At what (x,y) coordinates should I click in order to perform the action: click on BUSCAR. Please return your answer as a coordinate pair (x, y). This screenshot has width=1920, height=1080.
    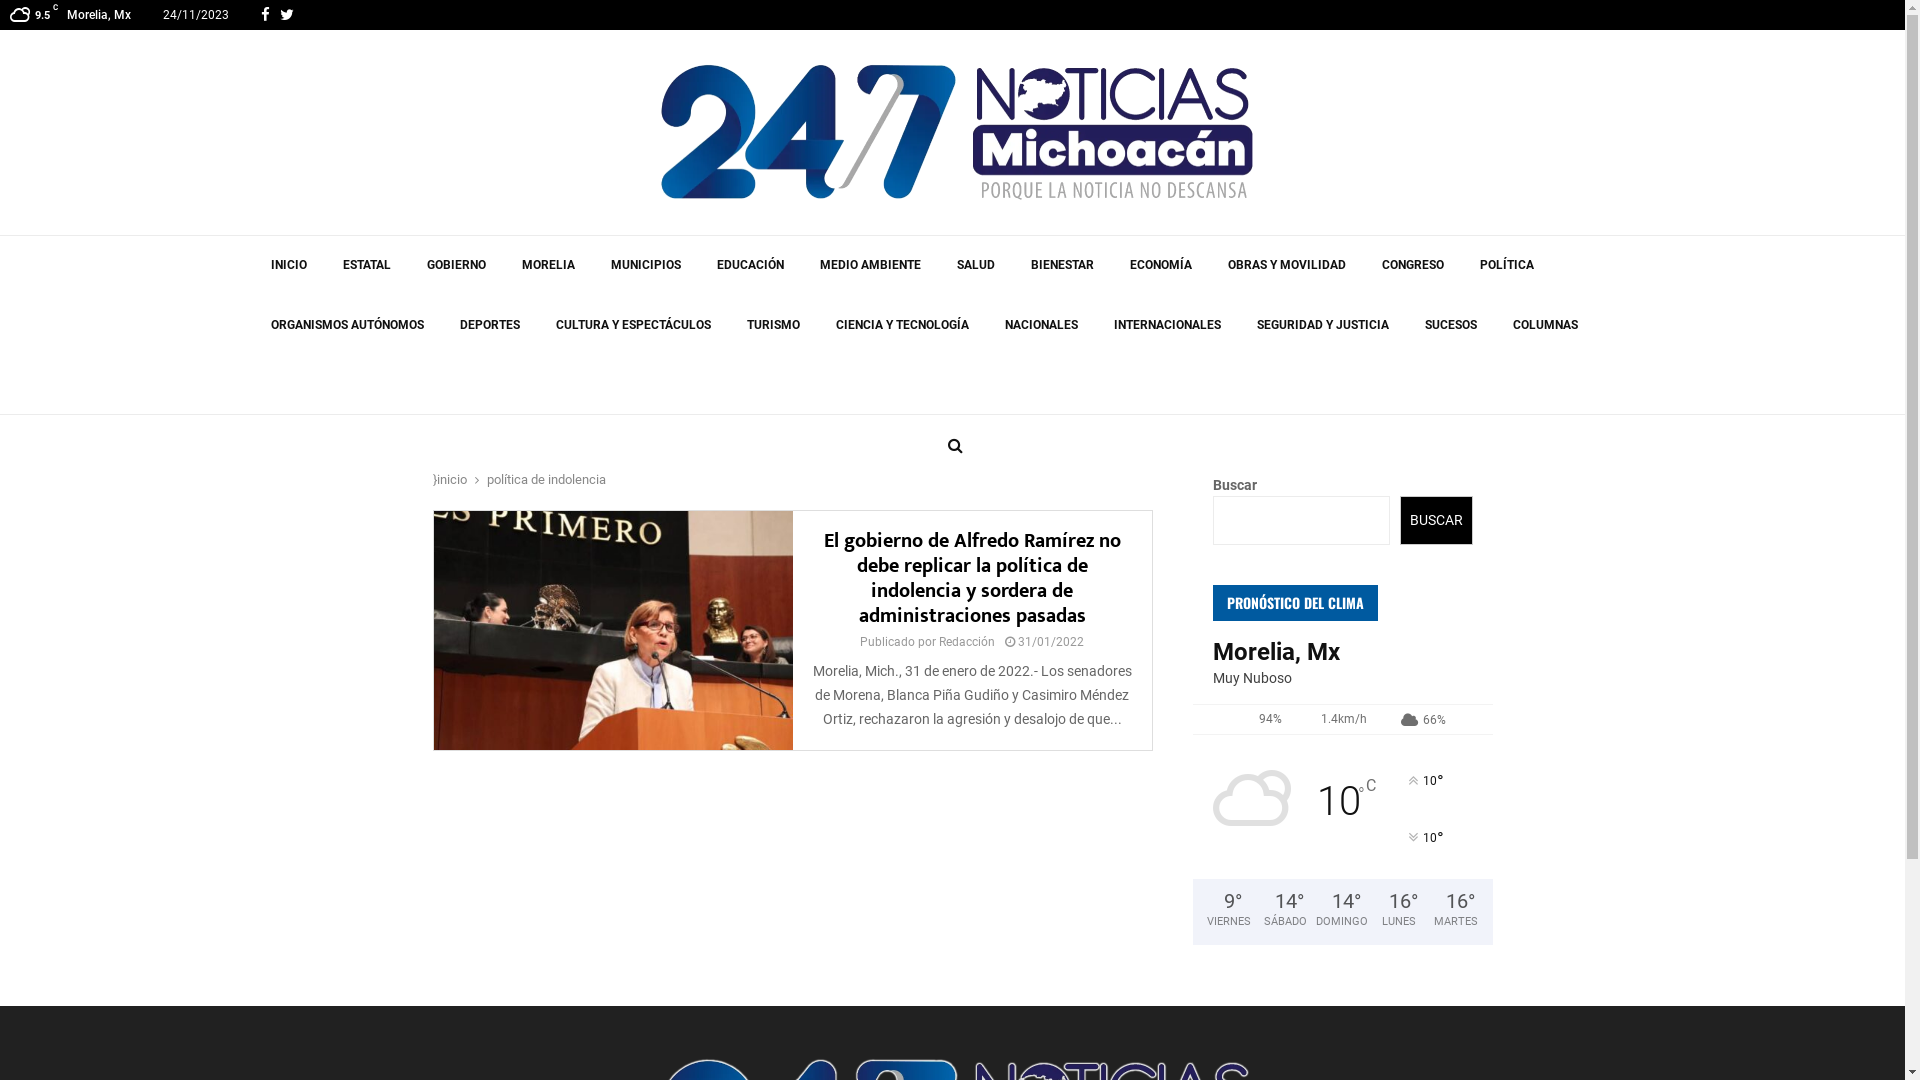
    Looking at the image, I should click on (1436, 520).